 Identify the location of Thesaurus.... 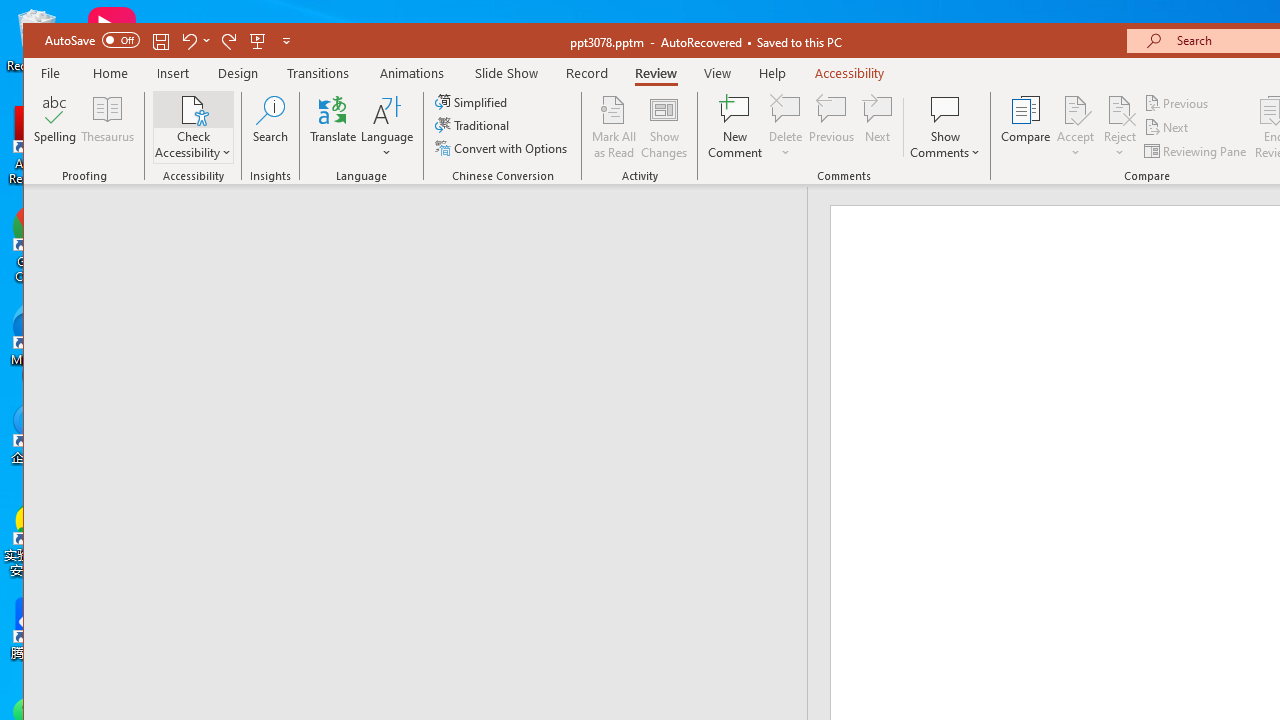
(108, 127).